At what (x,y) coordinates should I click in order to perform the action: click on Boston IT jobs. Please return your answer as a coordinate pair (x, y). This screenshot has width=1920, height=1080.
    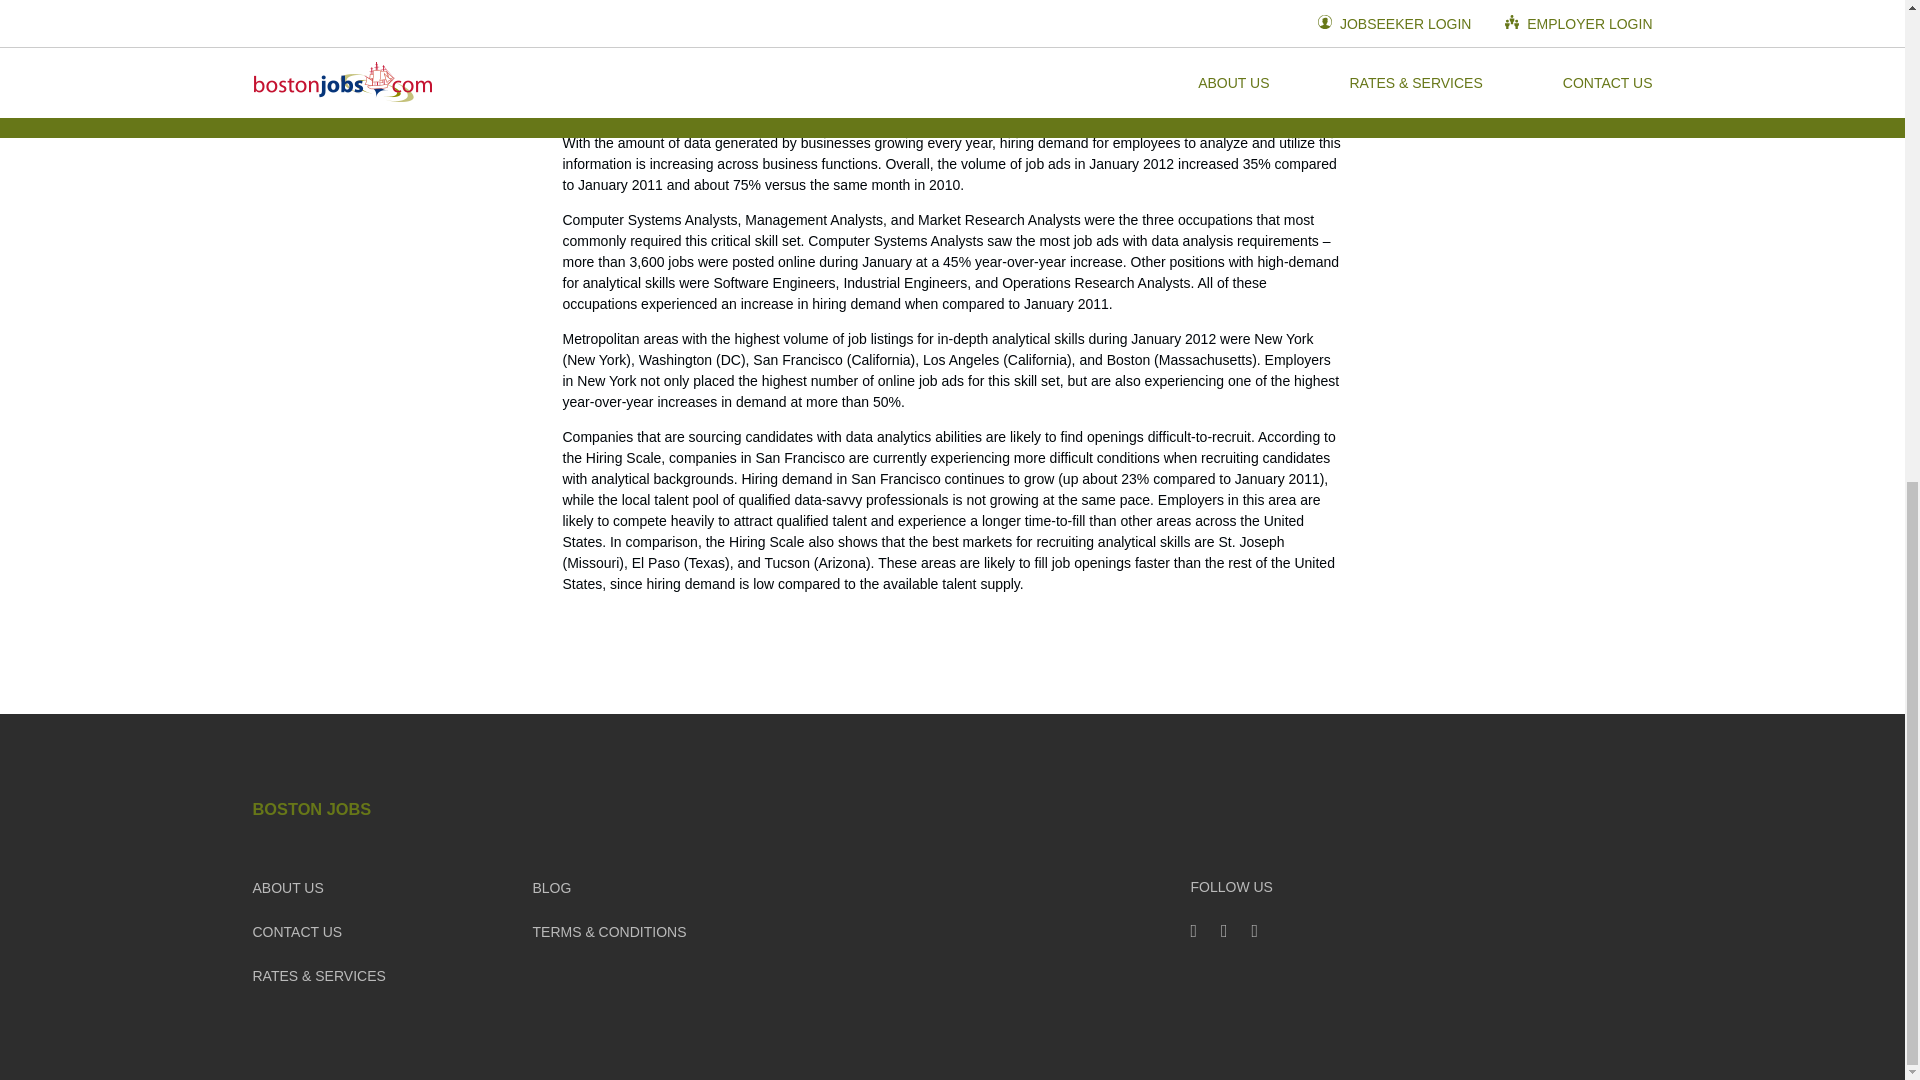
    Looking at the image, I should click on (980, 52).